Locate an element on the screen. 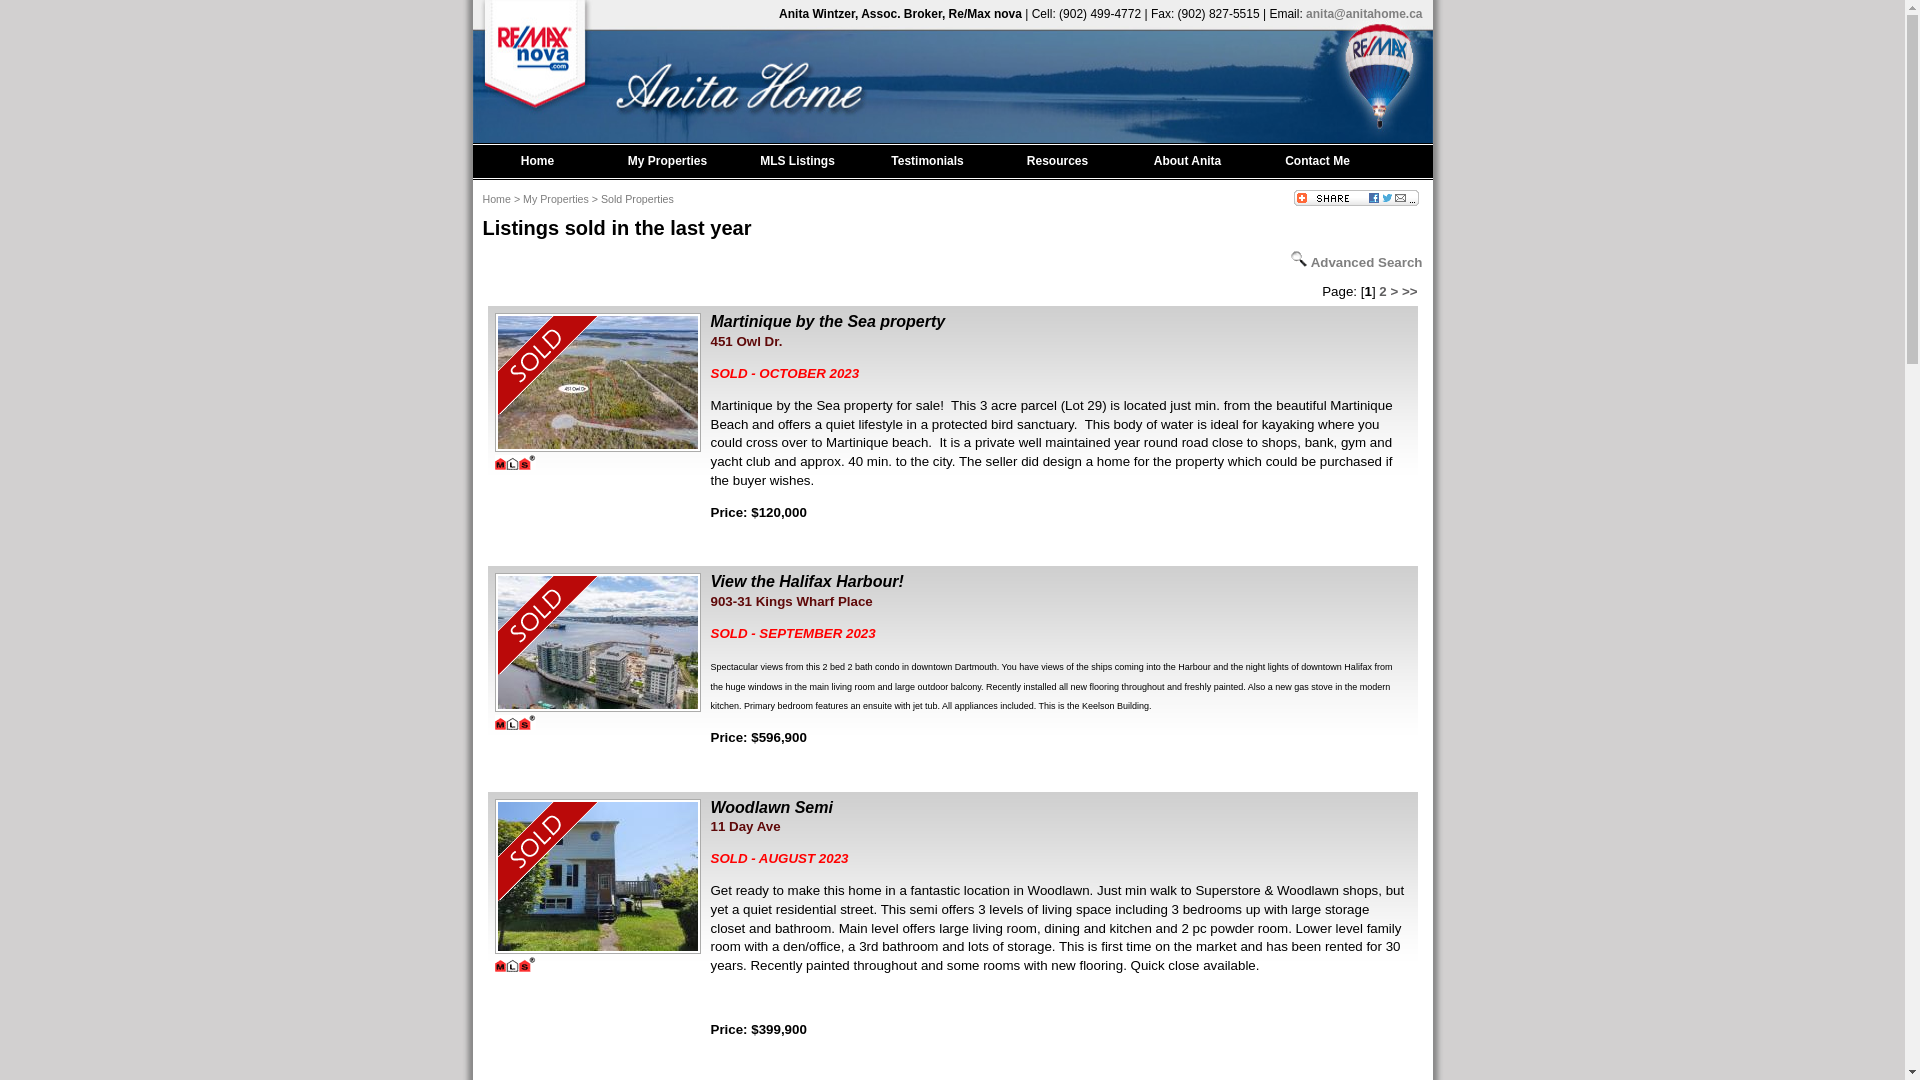 This screenshot has width=1920, height=1080. Home is located at coordinates (537, 162).